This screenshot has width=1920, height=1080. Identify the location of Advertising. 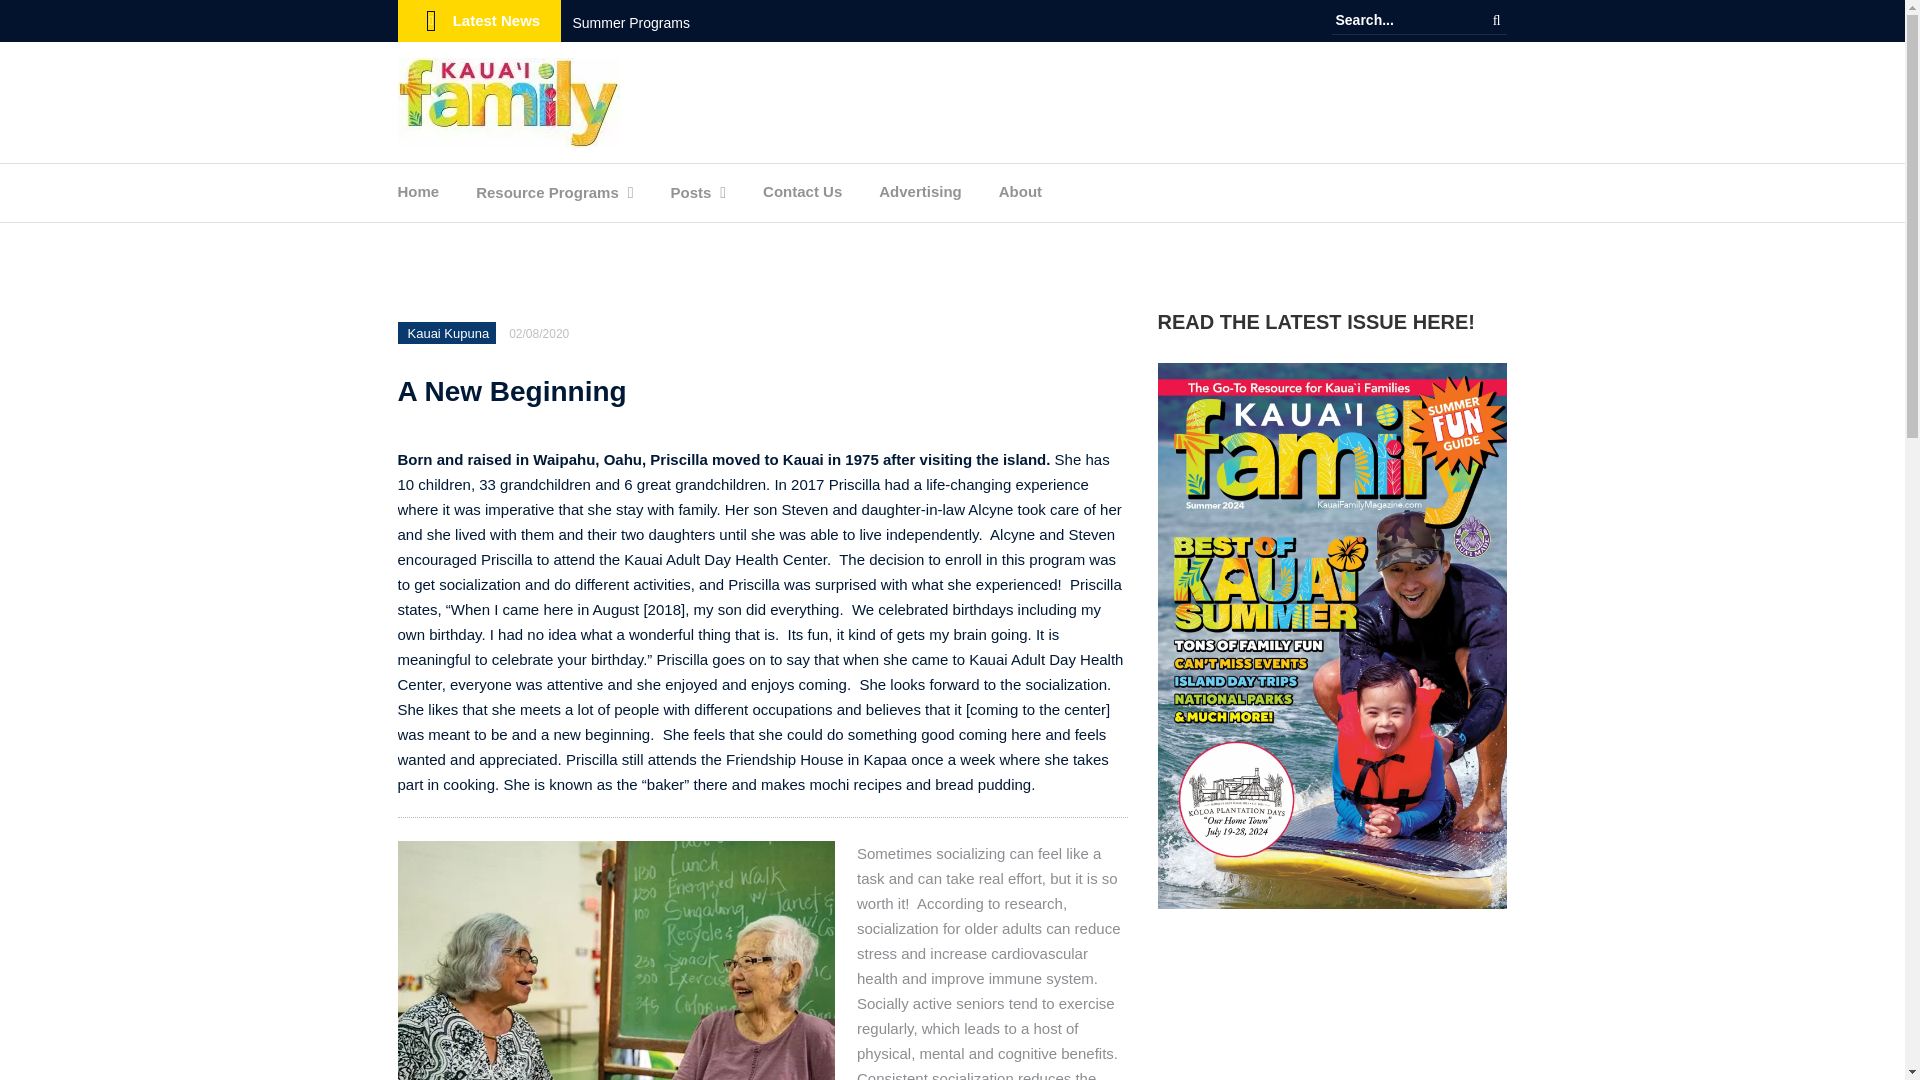
(920, 196).